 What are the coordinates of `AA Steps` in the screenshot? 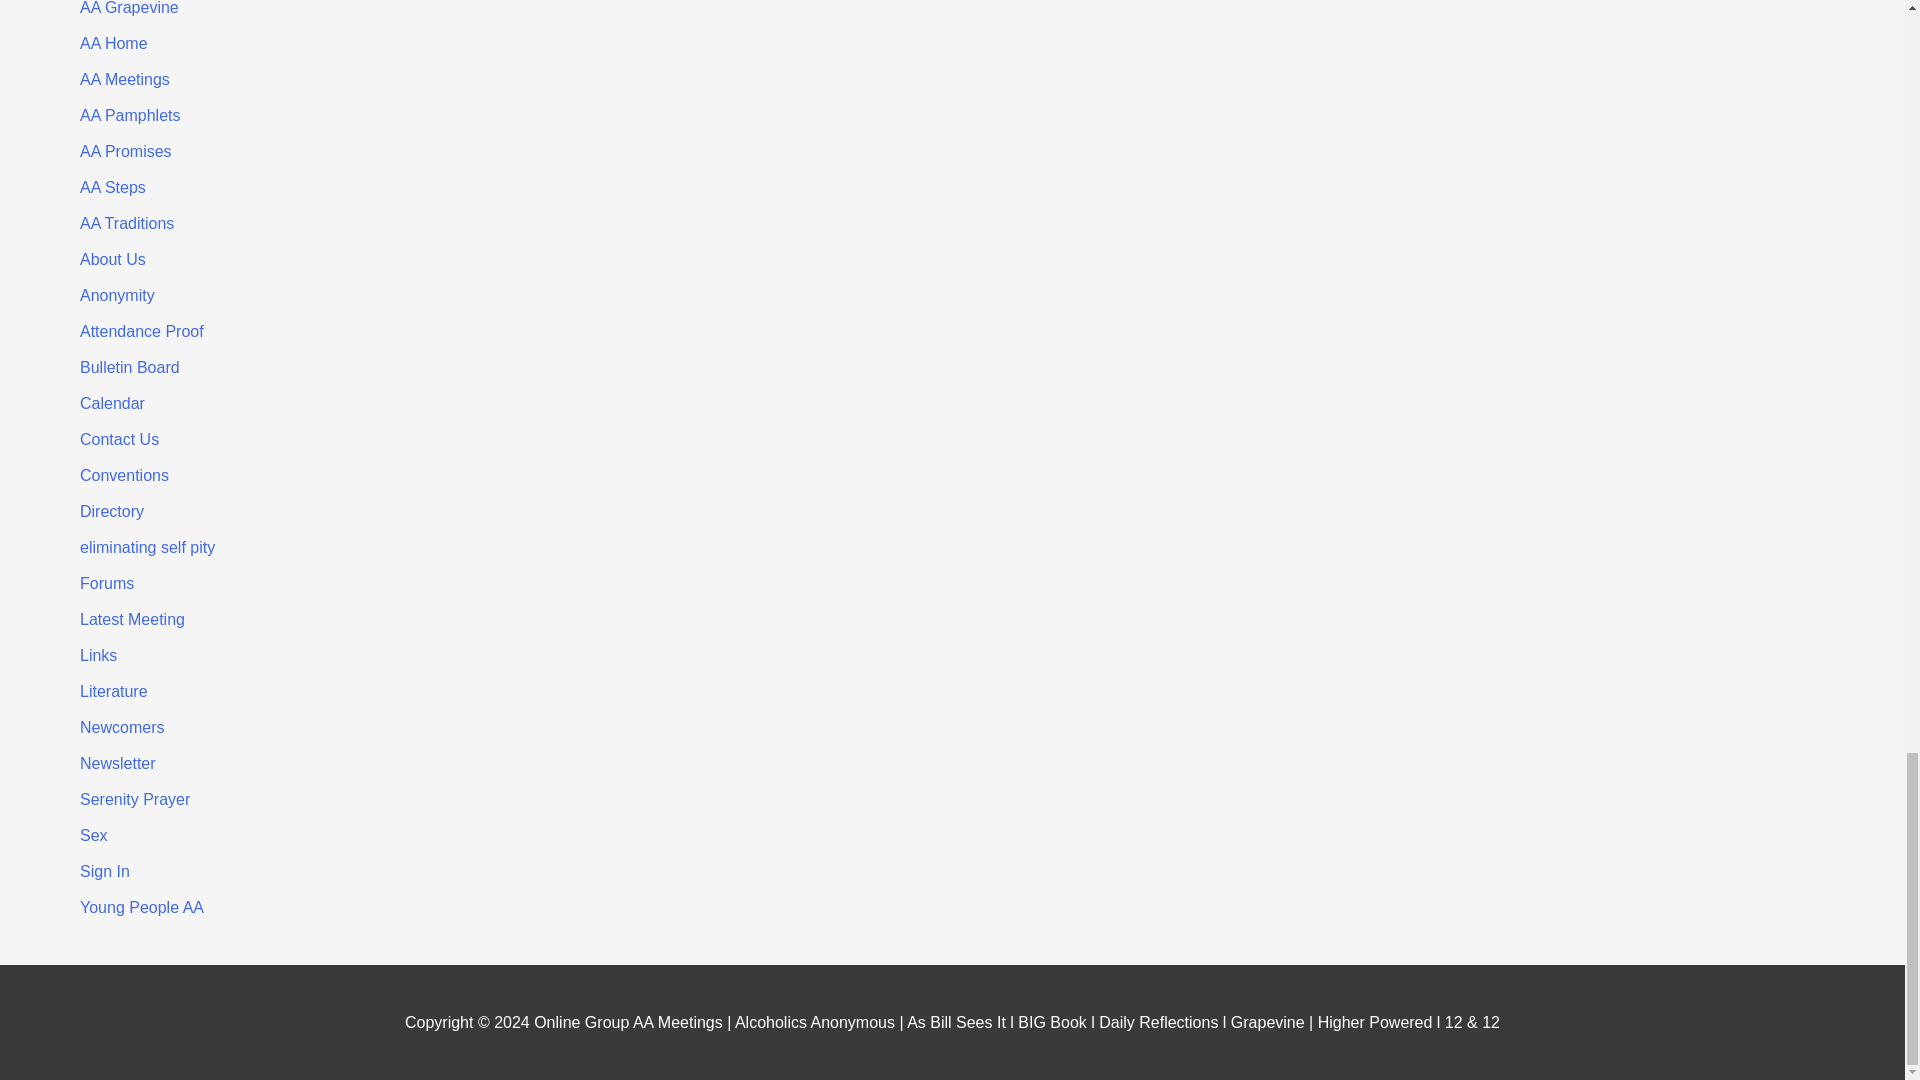 It's located at (112, 187).